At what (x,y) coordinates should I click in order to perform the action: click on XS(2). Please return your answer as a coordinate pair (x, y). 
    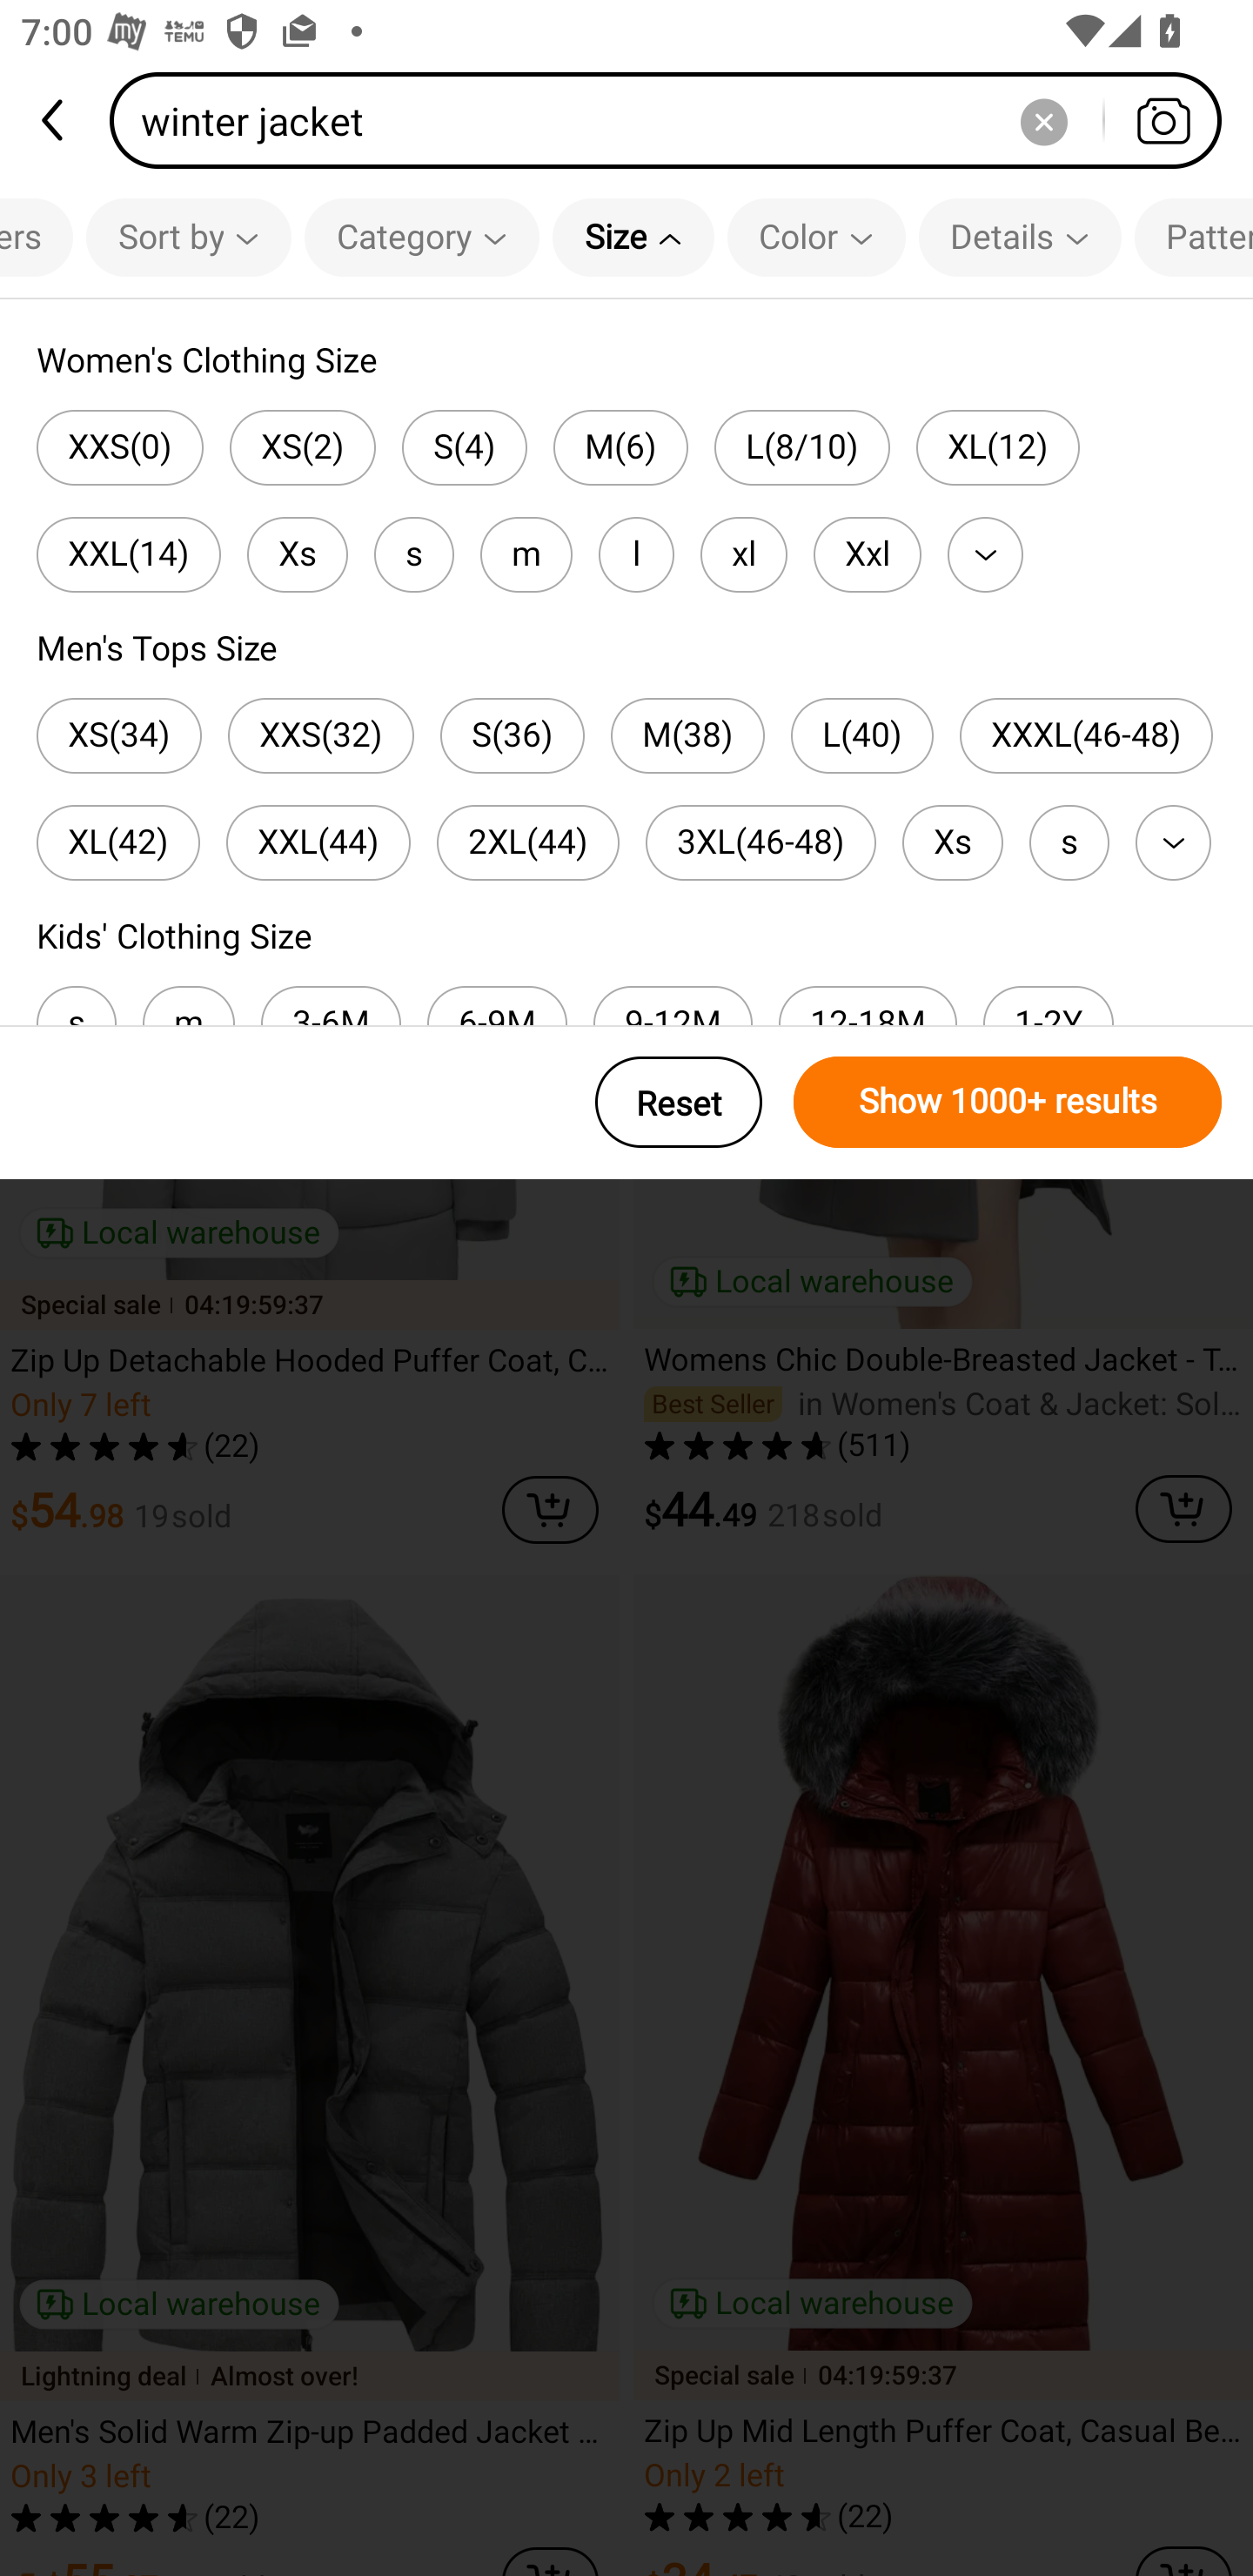
    Looking at the image, I should click on (303, 447).